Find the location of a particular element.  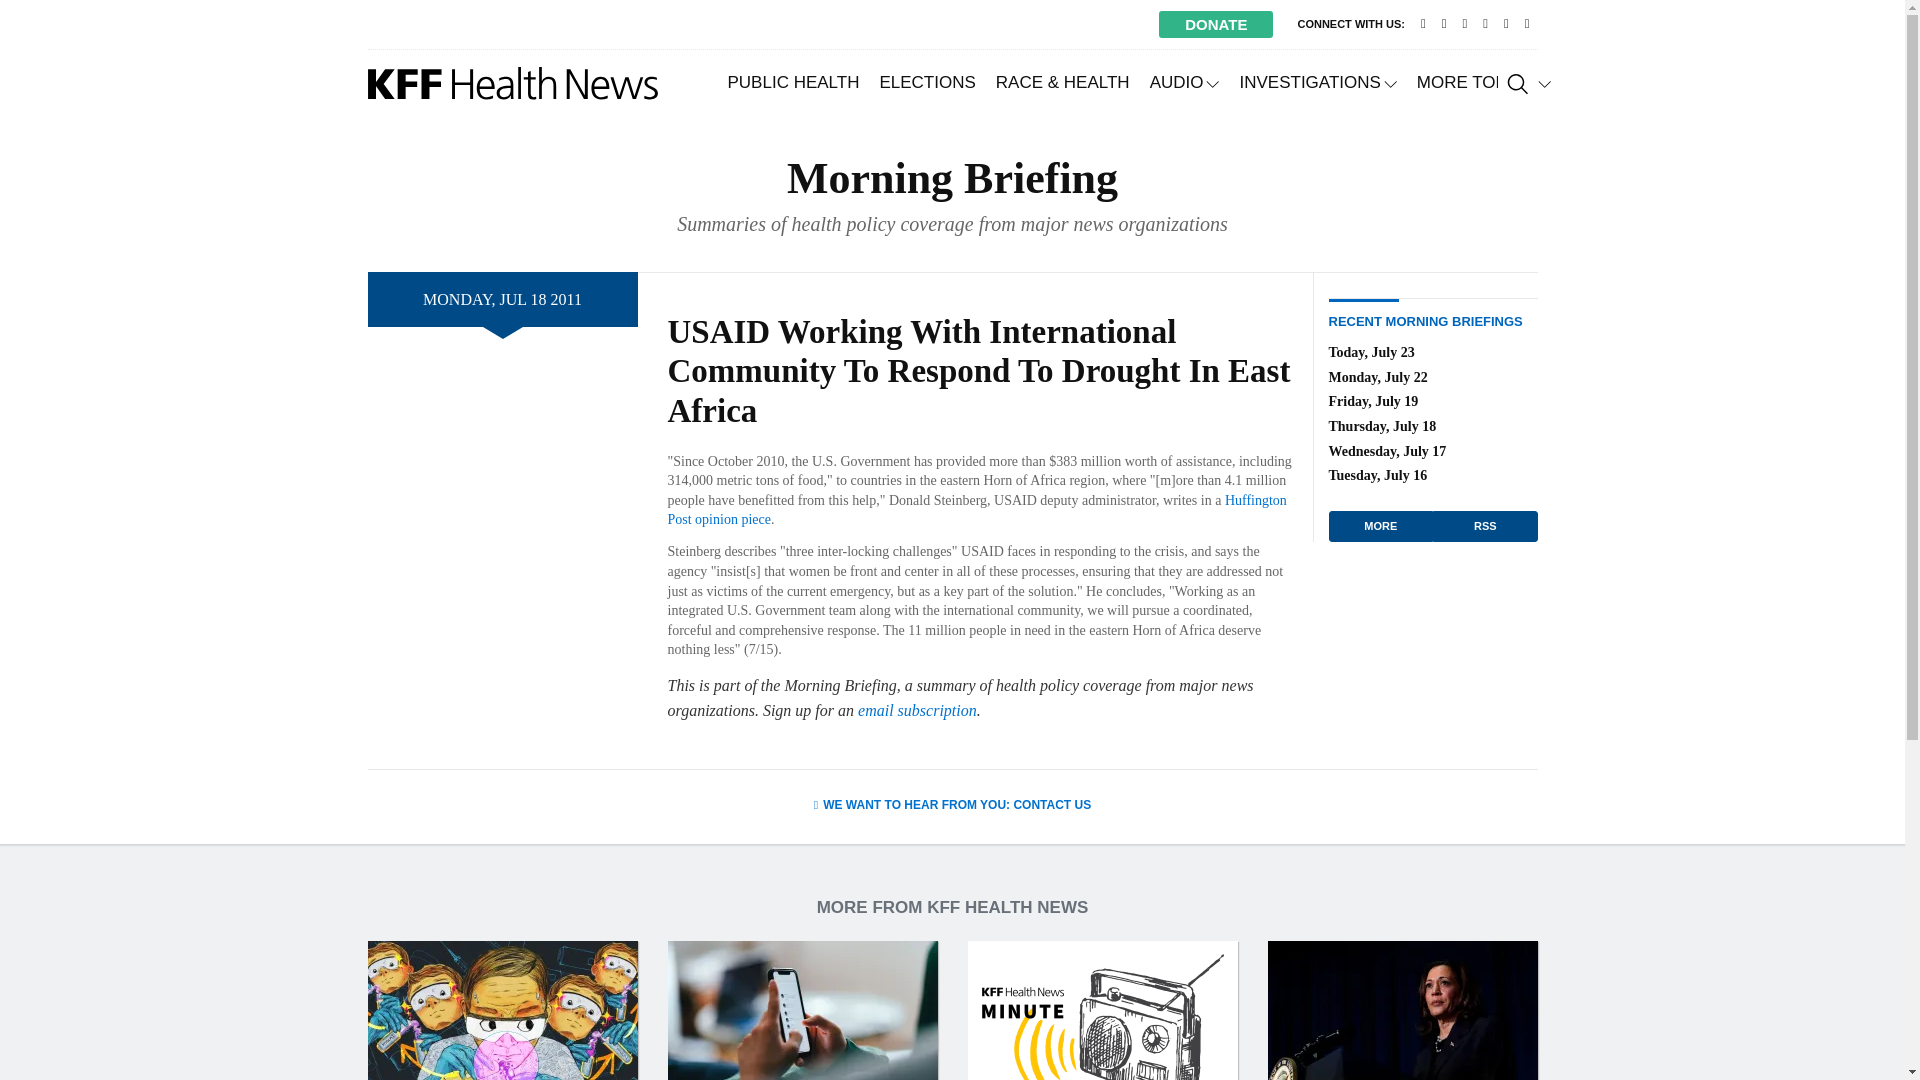

PUBLIC HEALTH is located at coordinates (794, 82).